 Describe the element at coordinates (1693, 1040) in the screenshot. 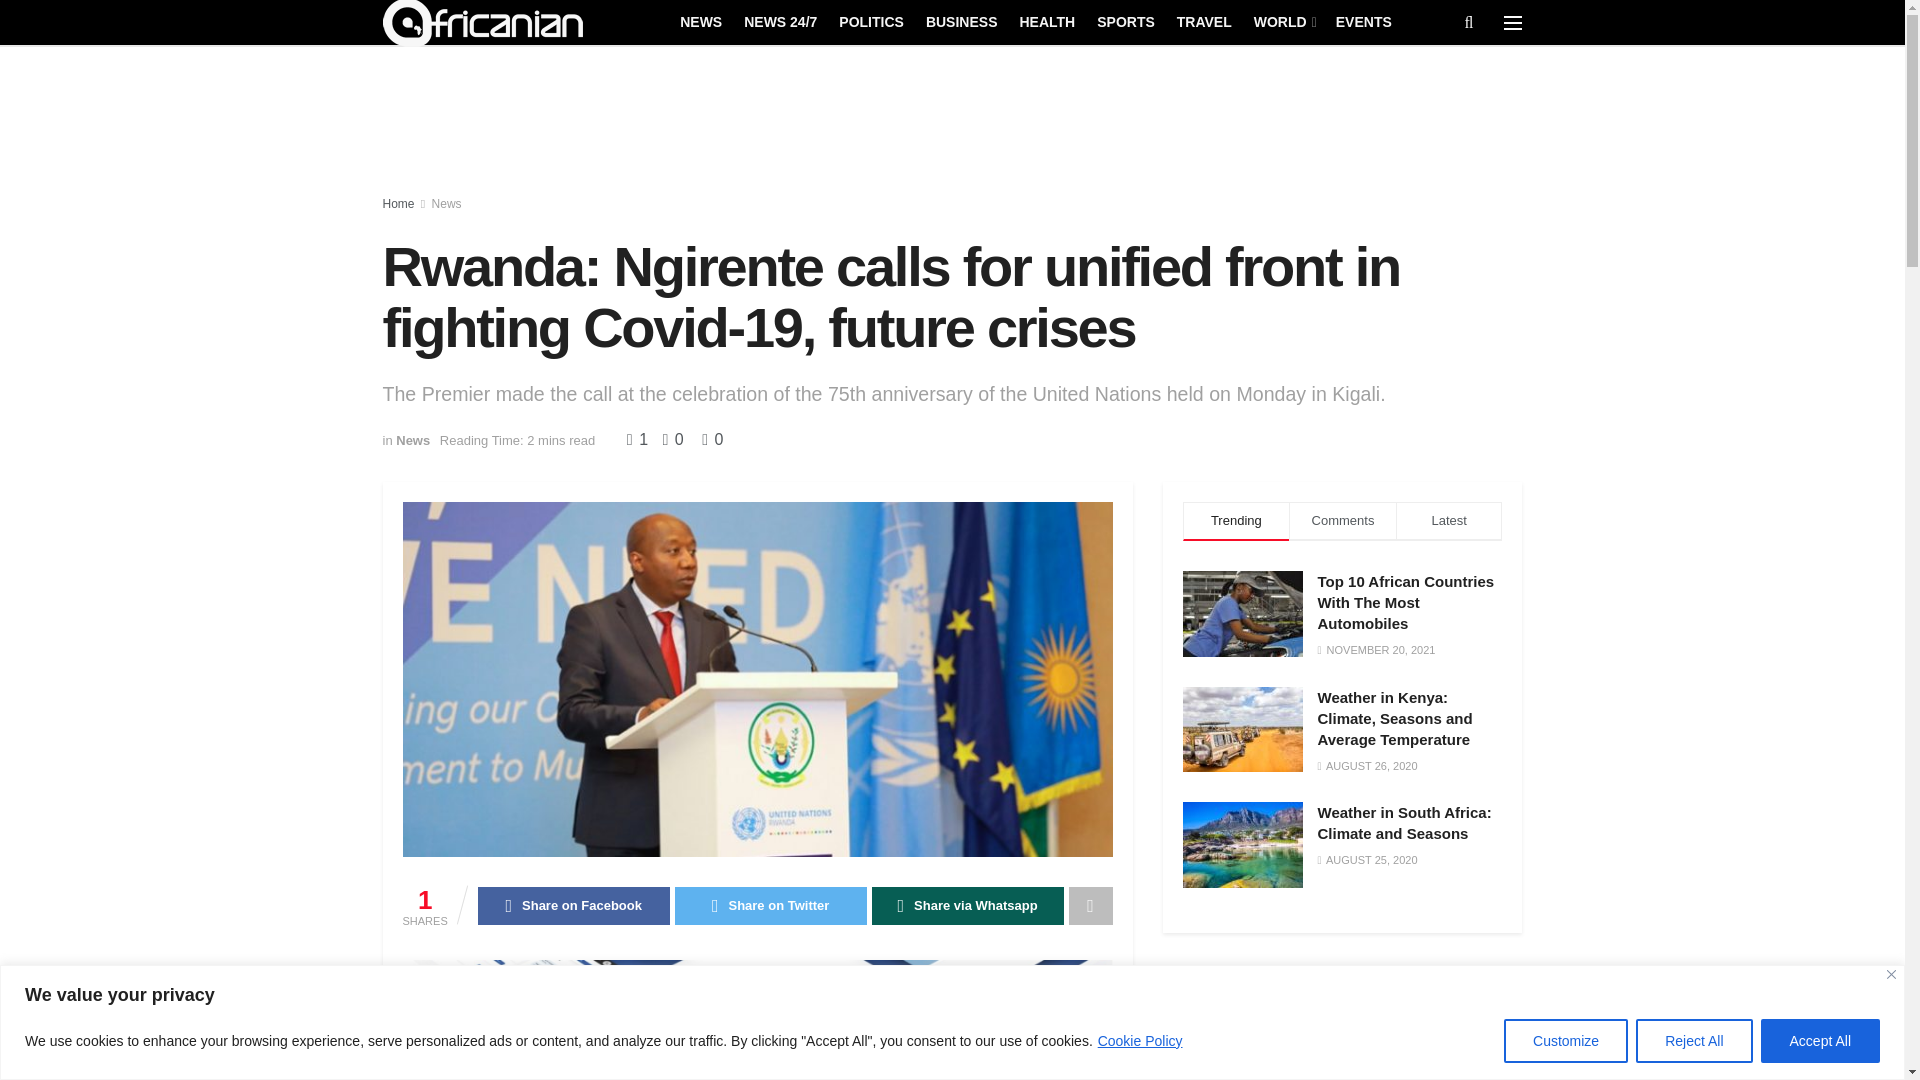

I see `Reject All` at that location.